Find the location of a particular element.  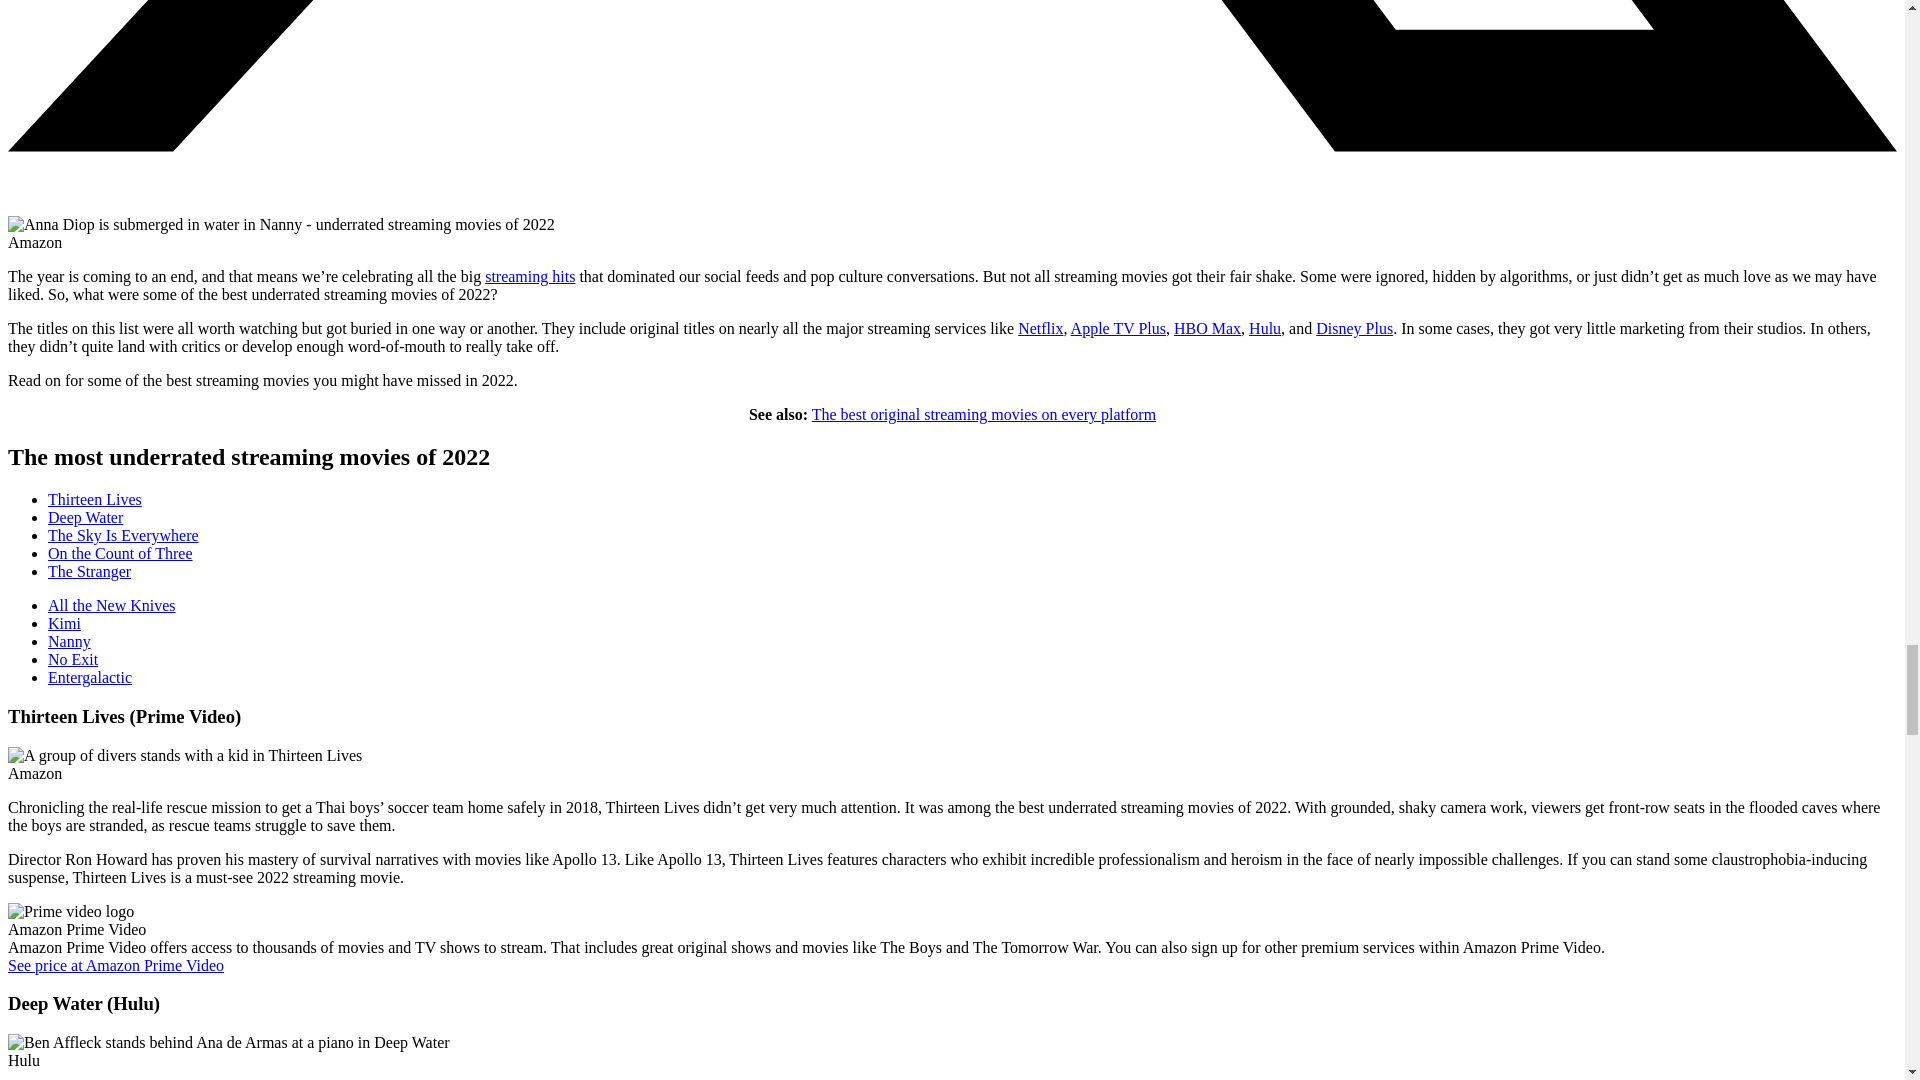

Kimi is located at coordinates (64, 622).